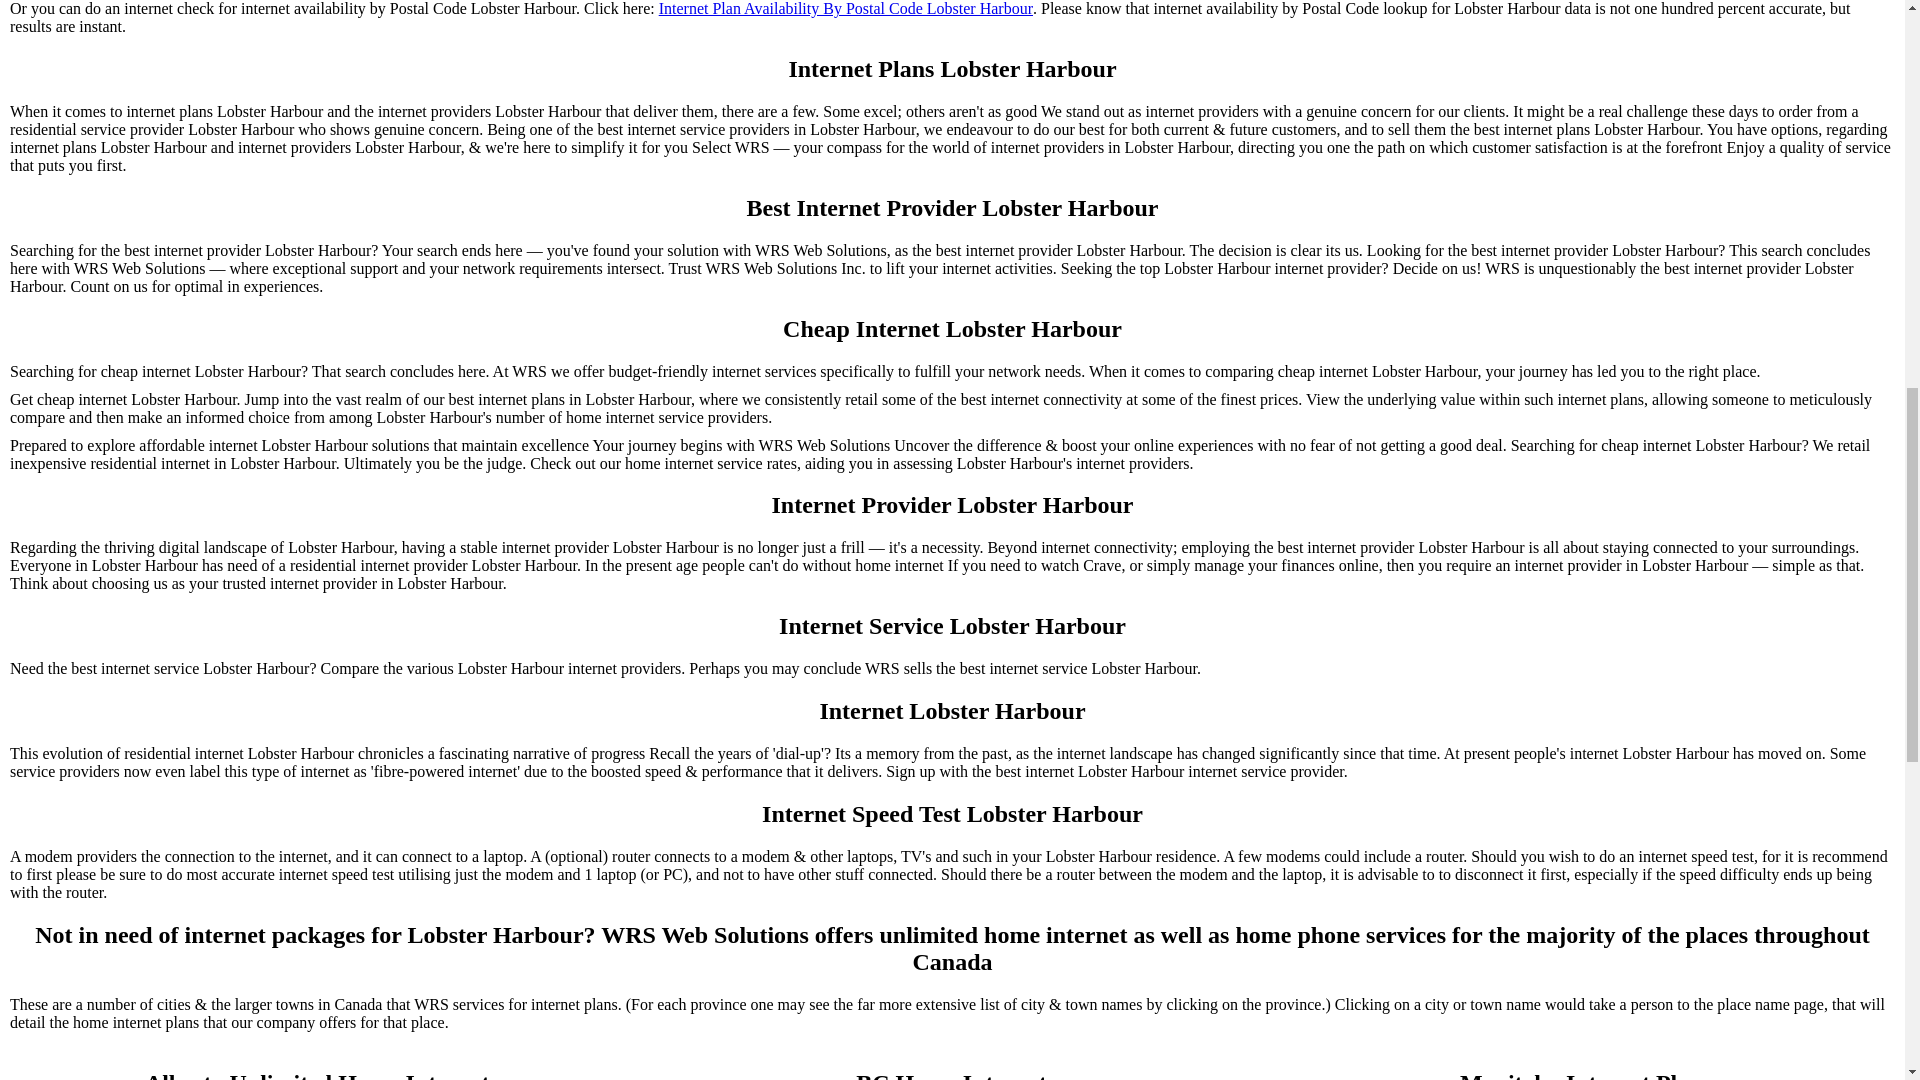 This screenshot has height=1080, width=1920. Describe the element at coordinates (317, 1075) in the screenshot. I see `Alberta Unlimited Home Internet` at that location.